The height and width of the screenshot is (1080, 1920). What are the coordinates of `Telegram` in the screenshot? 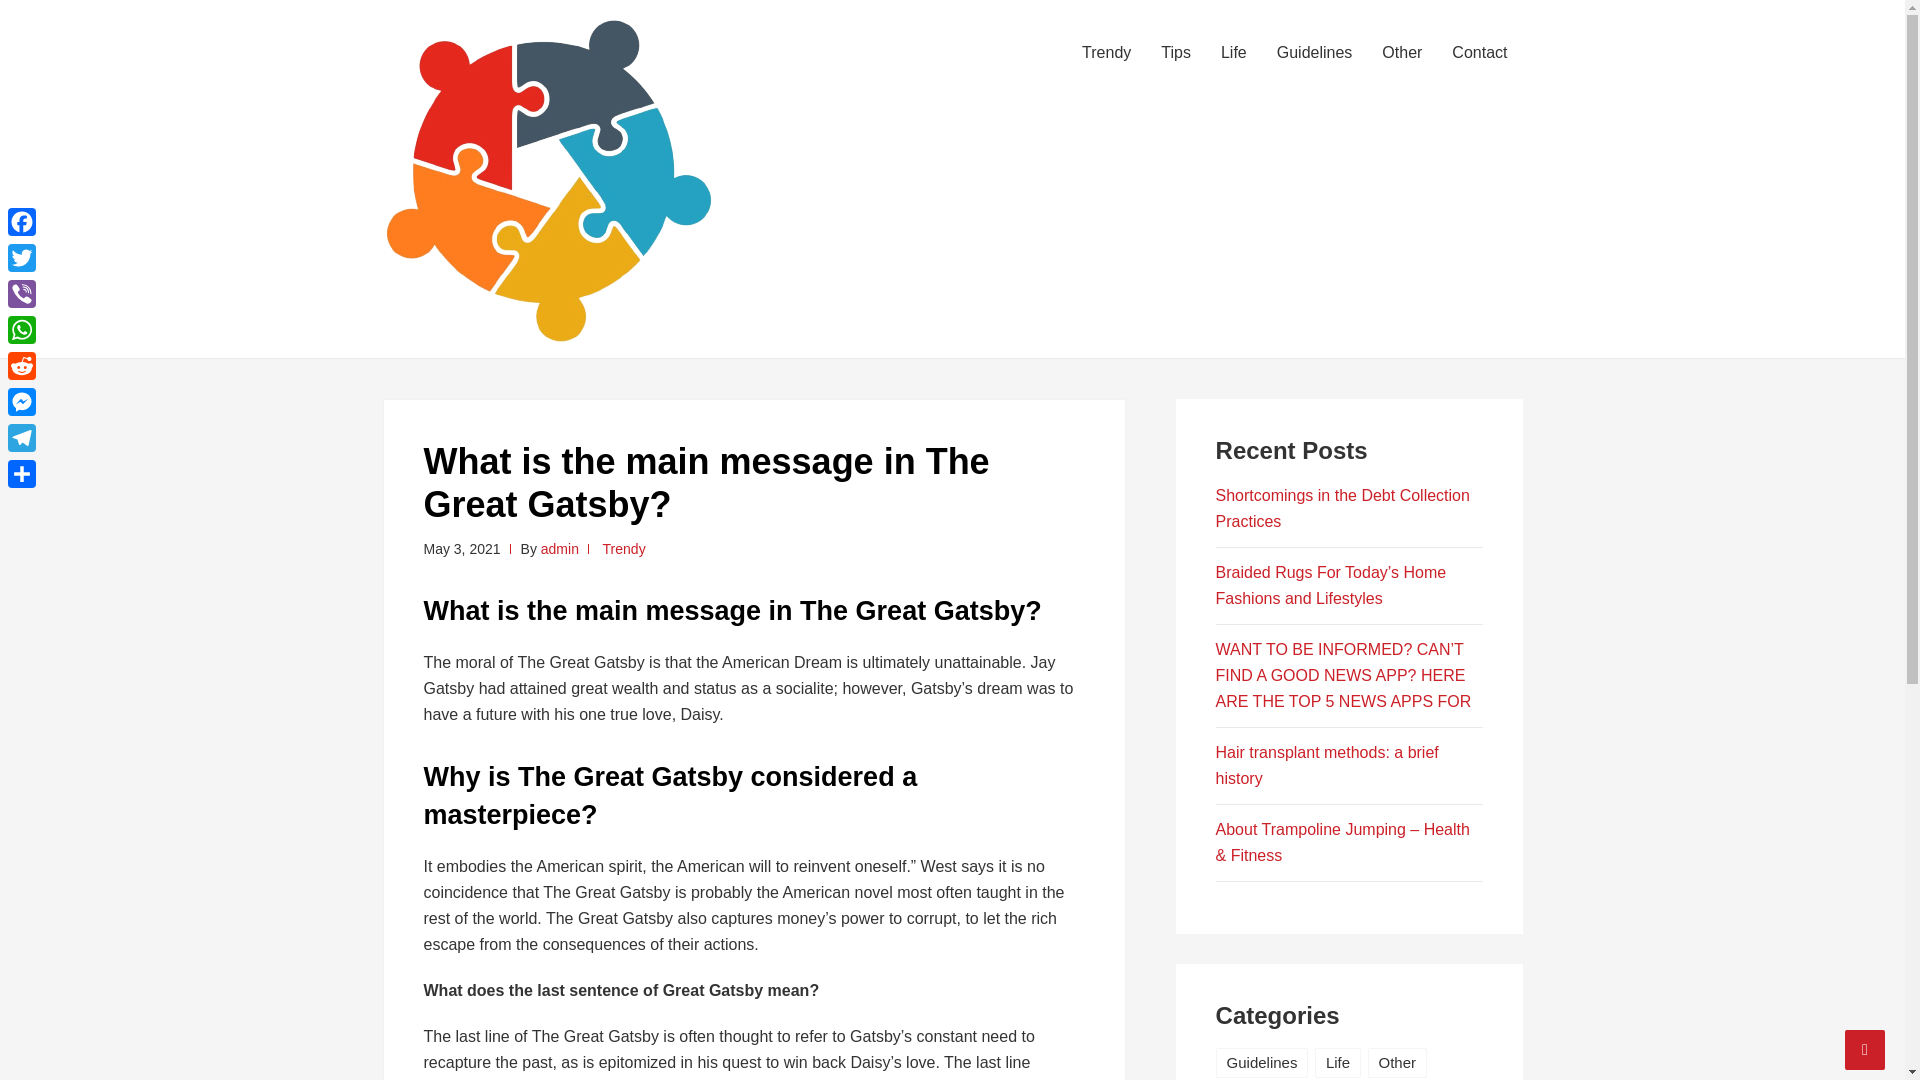 It's located at (22, 438).